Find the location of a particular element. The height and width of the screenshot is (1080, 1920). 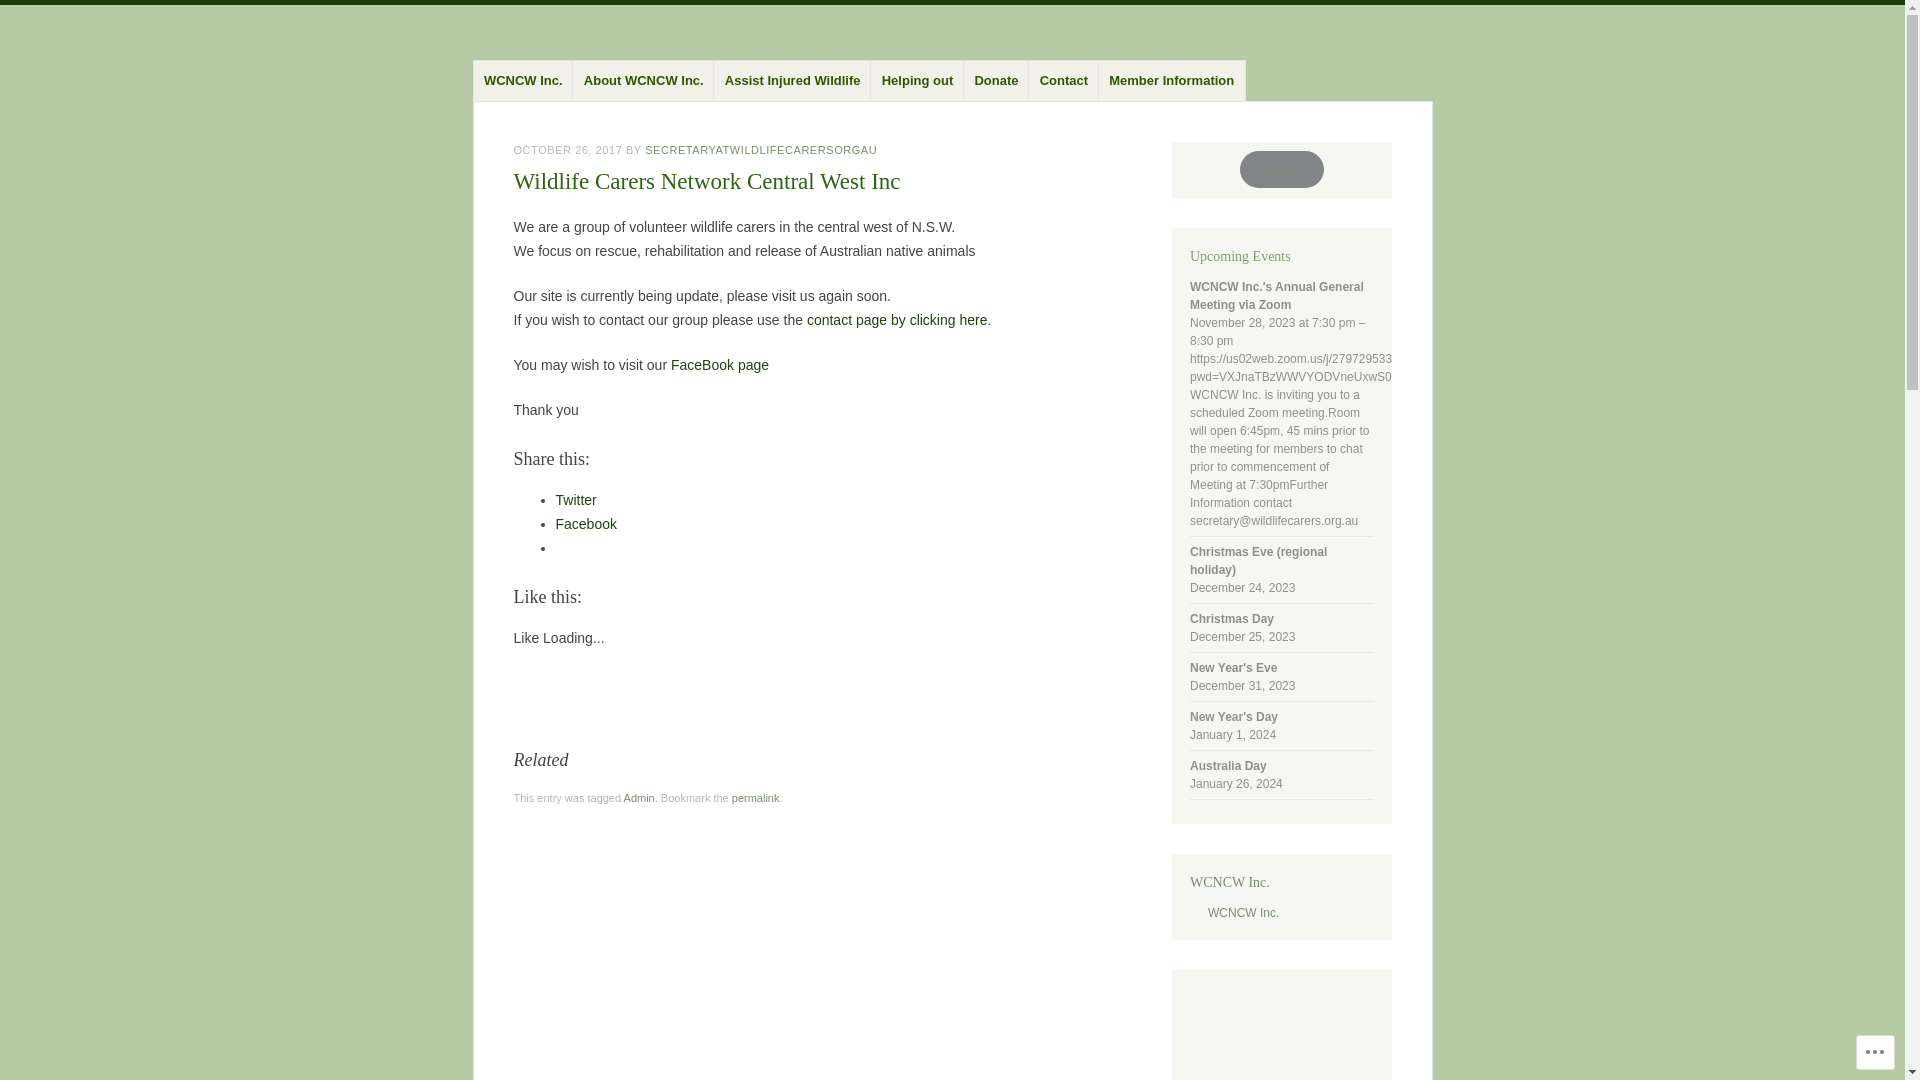

permalink is located at coordinates (756, 798).